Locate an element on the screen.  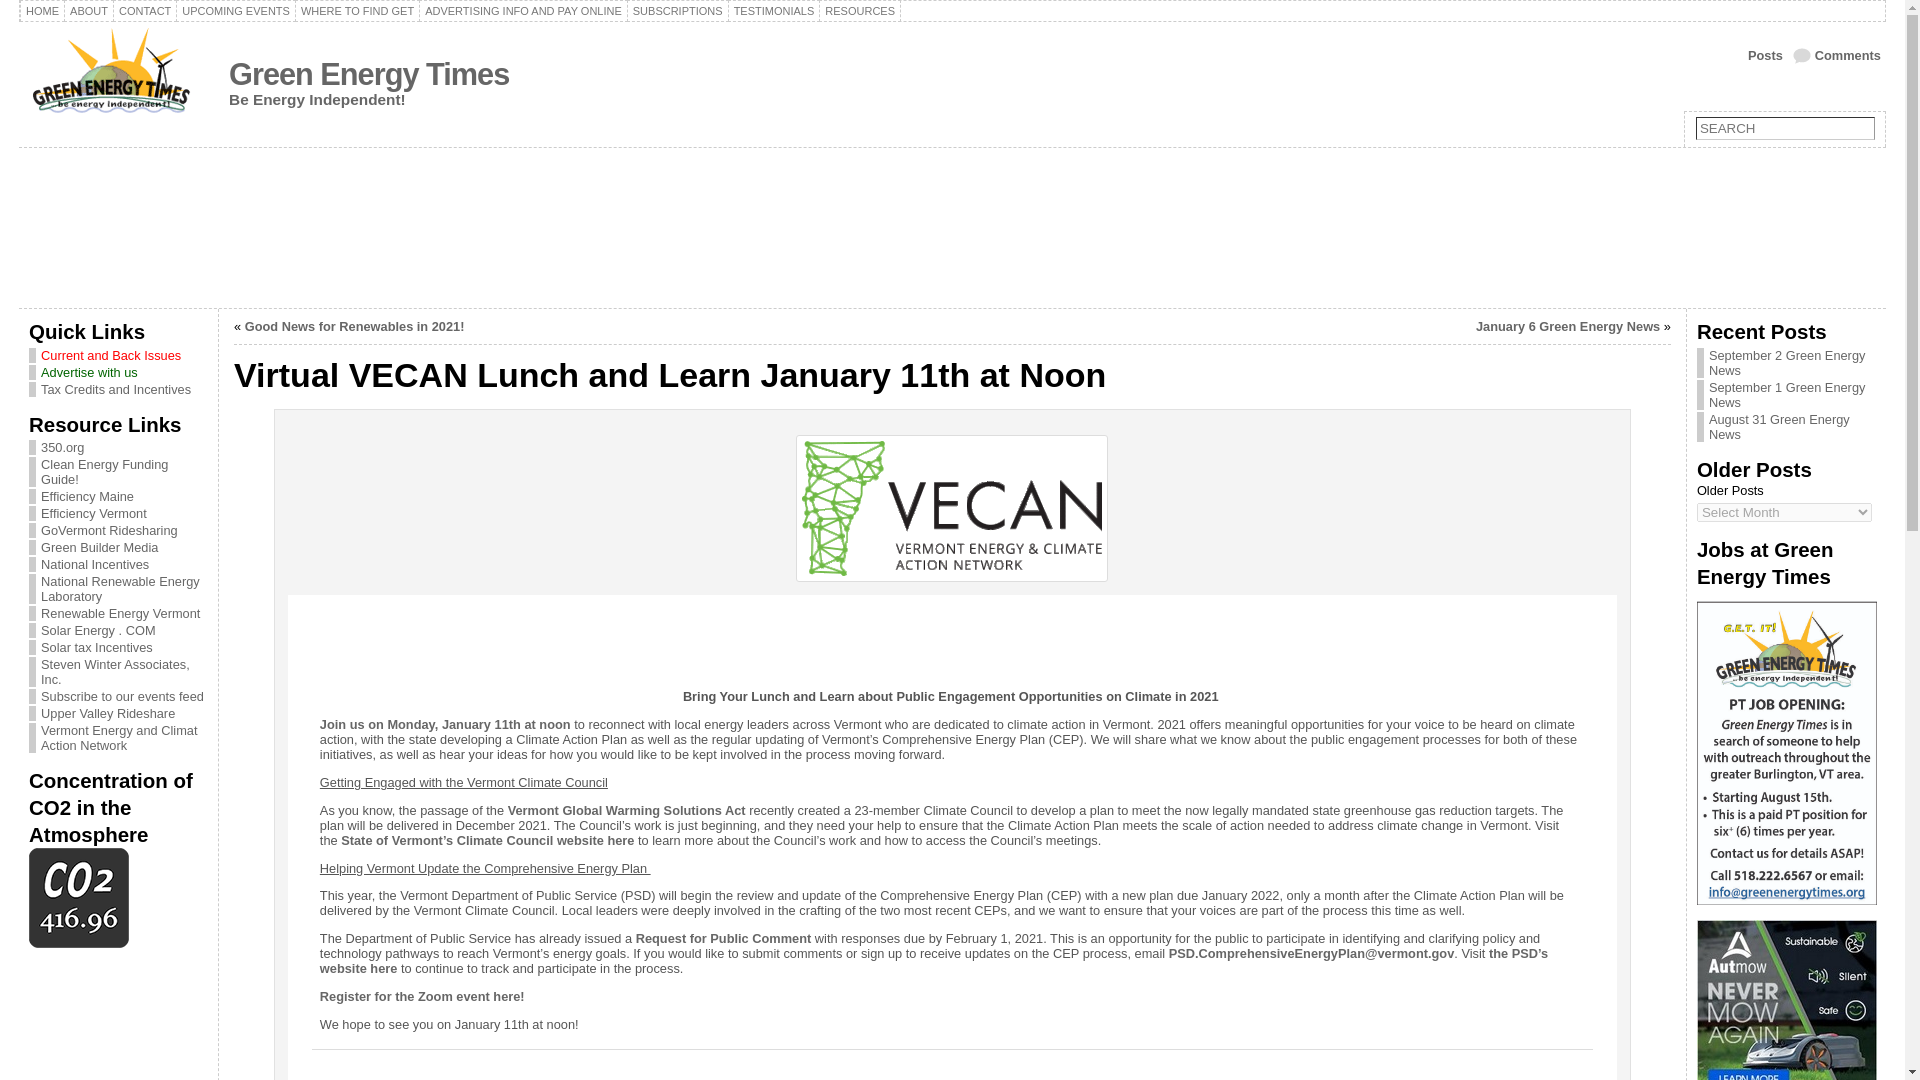
350.org is located at coordinates (62, 446).